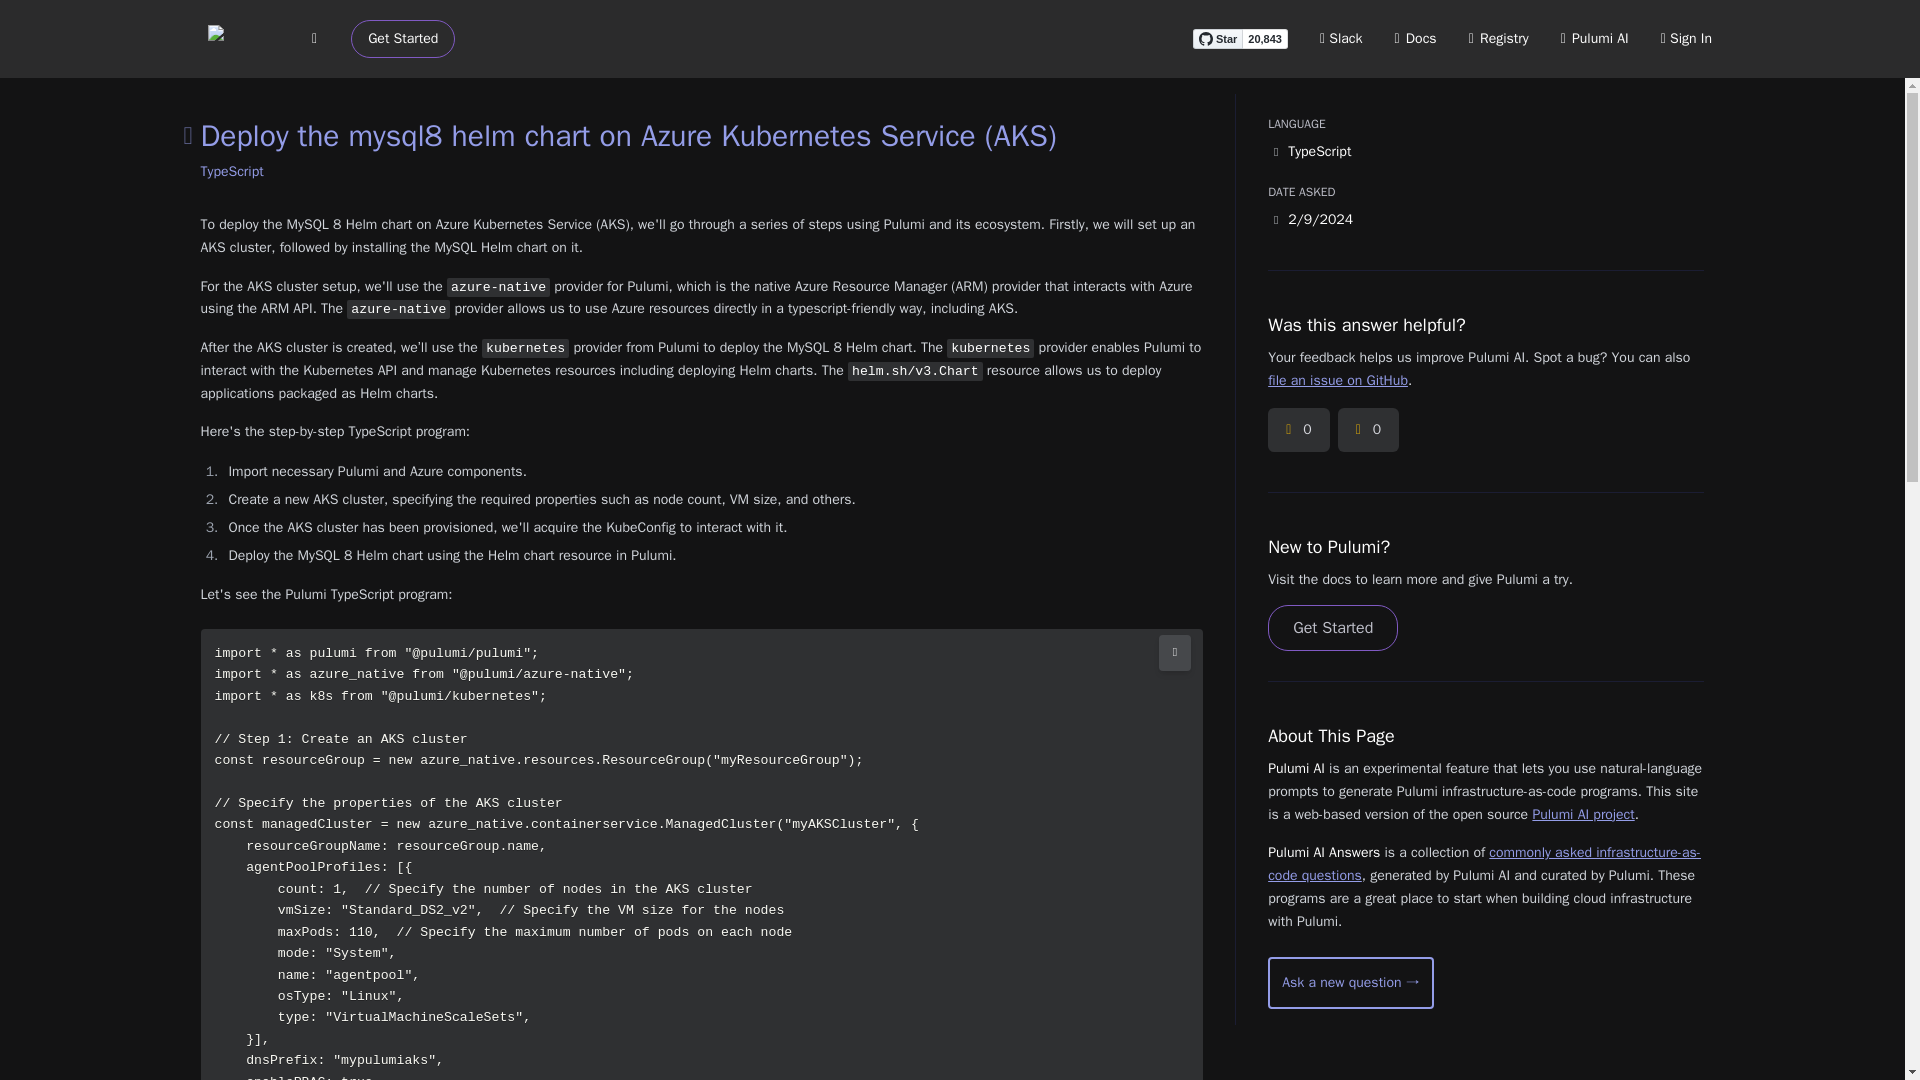 Image resolution: width=1920 pixels, height=1080 pixels. I want to click on Upvote this answer, so click(1298, 430).